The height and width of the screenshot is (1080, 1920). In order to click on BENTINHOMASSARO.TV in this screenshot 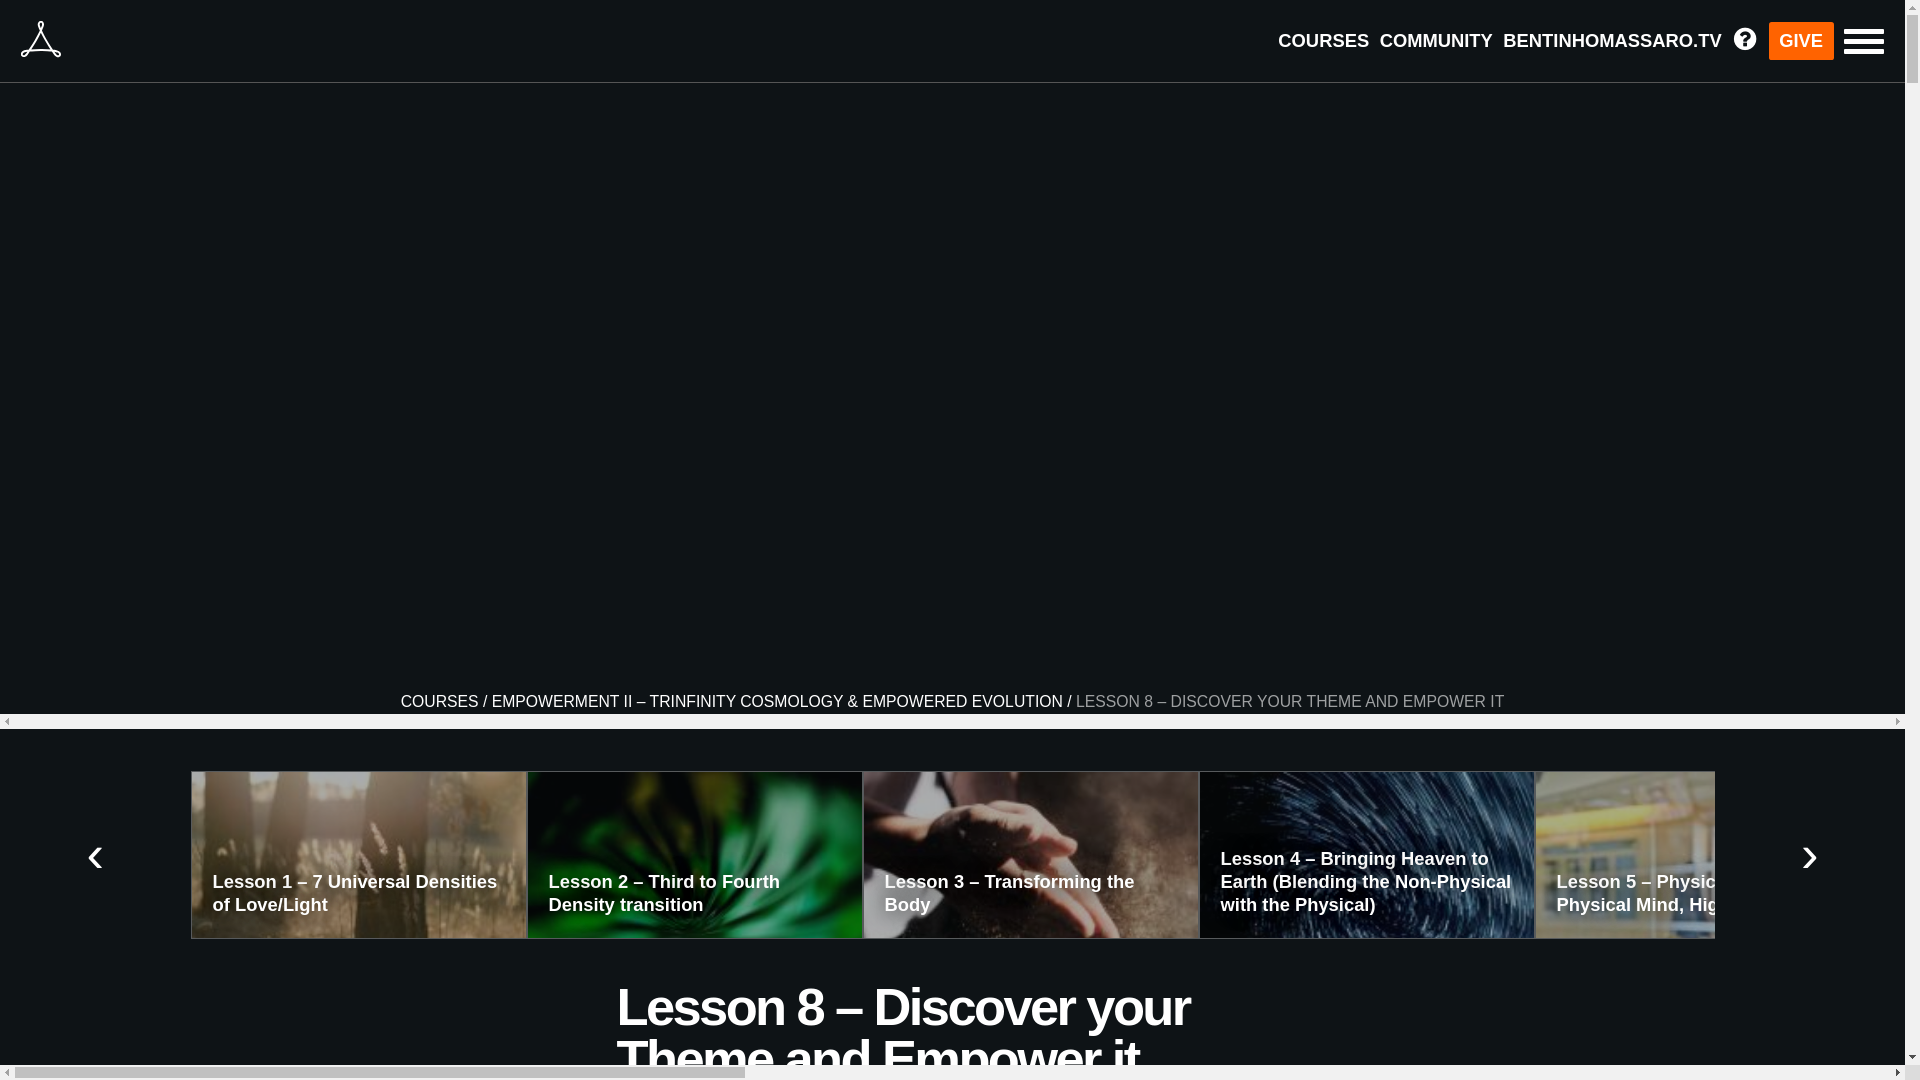, I will do `click(1612, 40)`.